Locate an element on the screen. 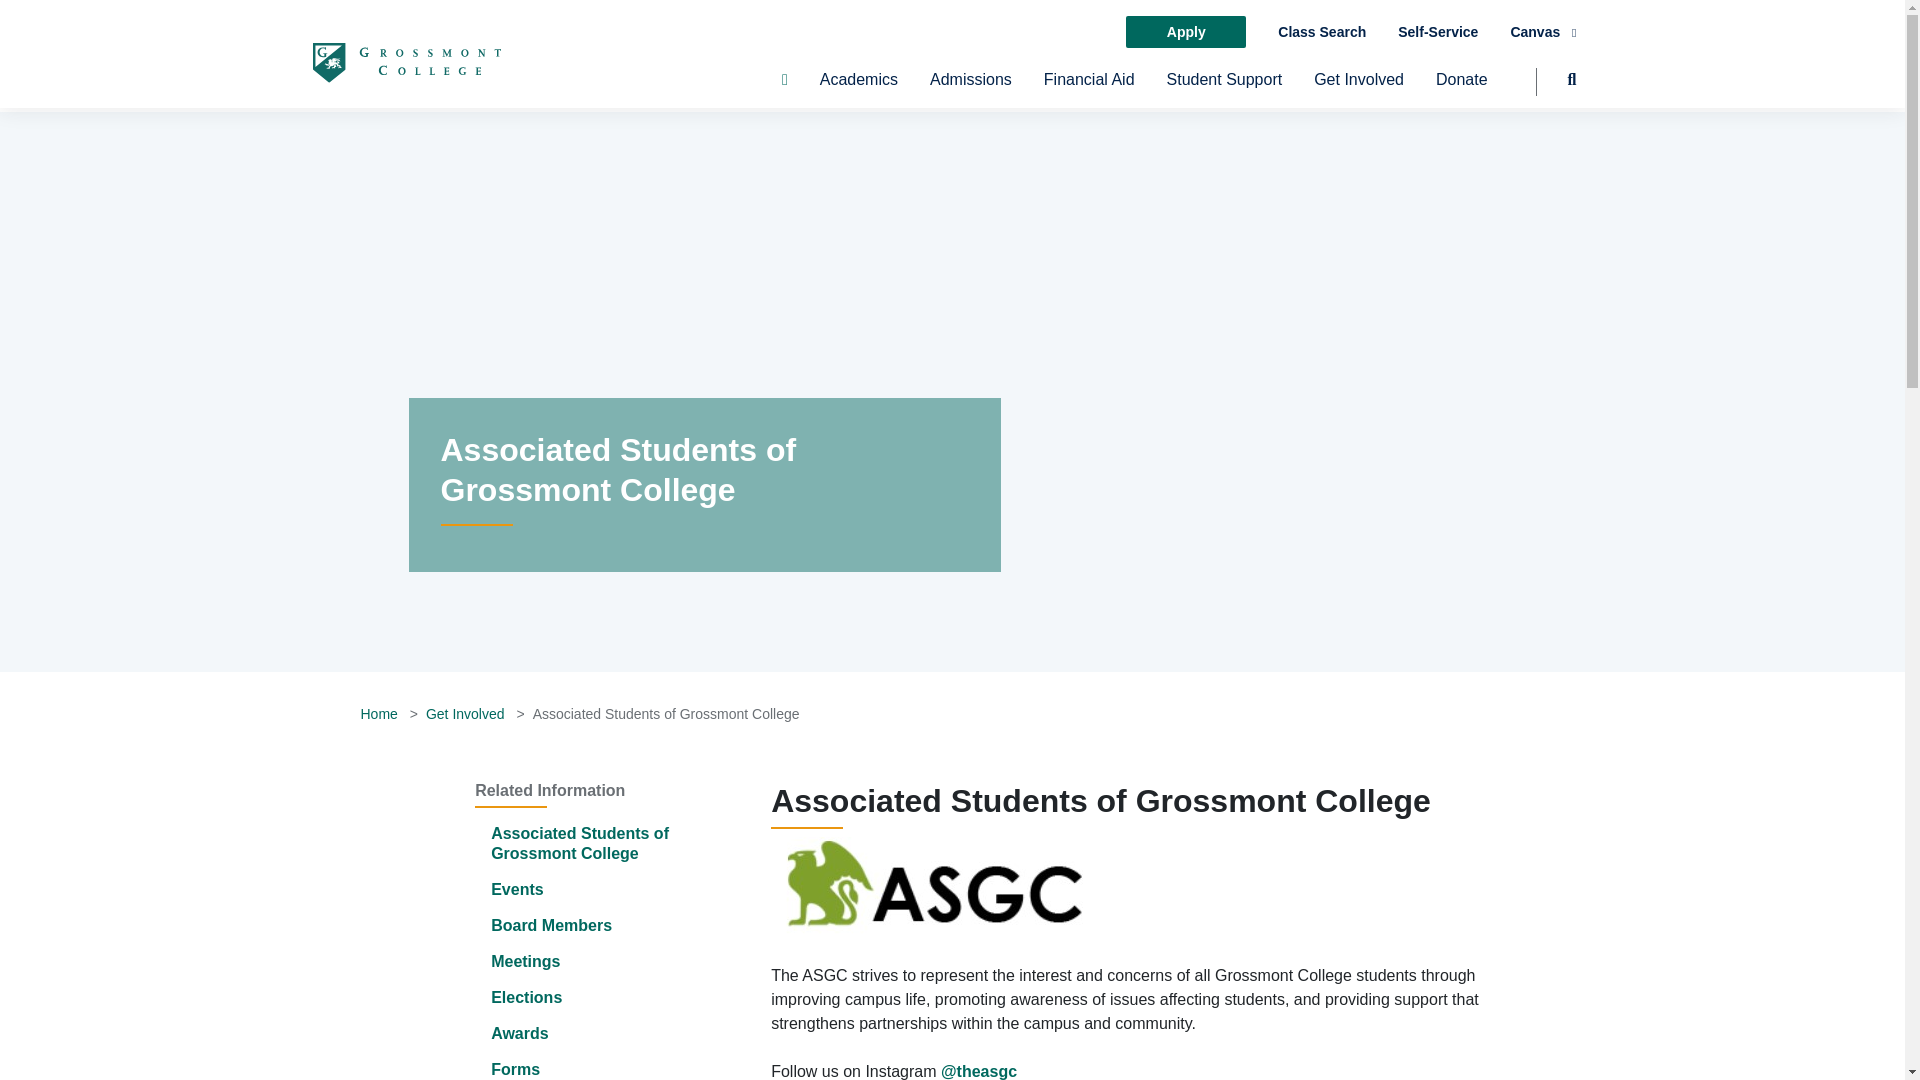 Image resolution: width=1920 pixels, height=1080 pixels. Financial Aid is located at coordinates (1089, 88).